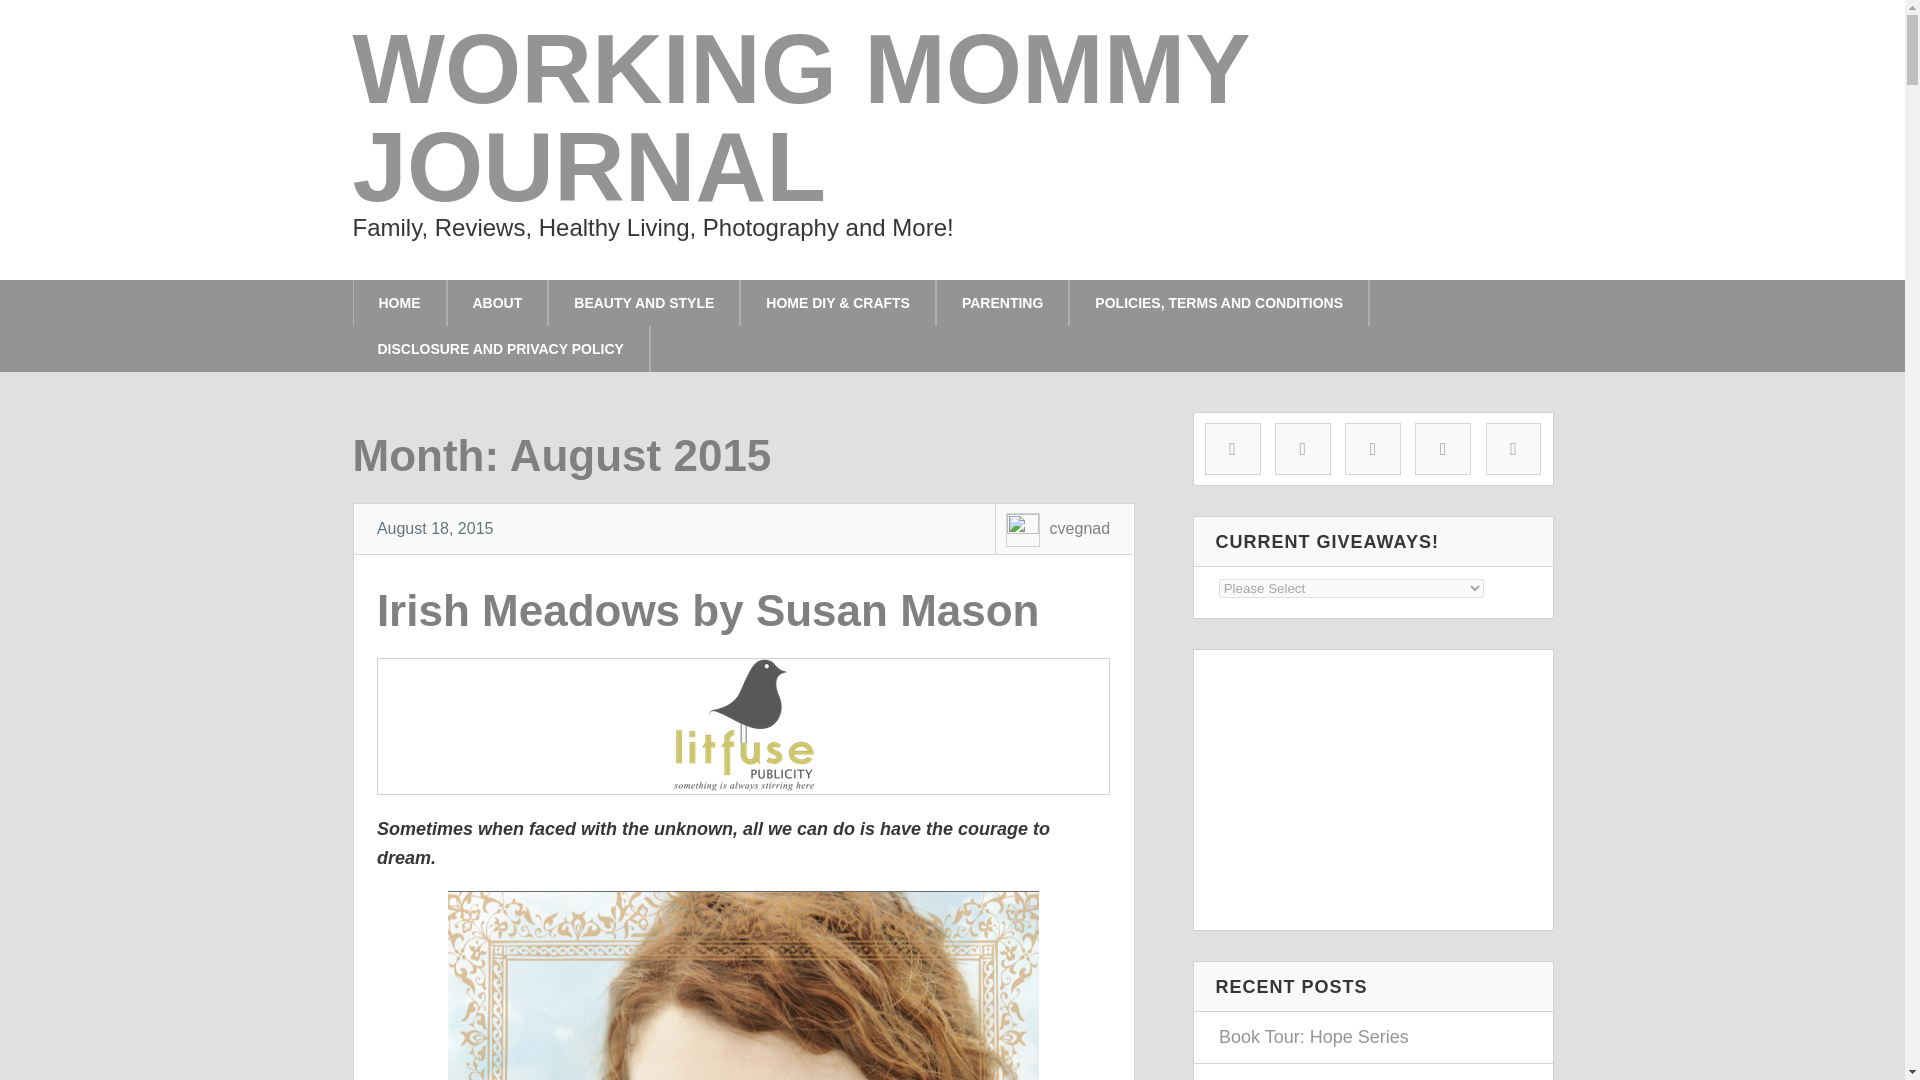  I want to click on POLICIES, TERMS AND CONDITIONS, so click(1218, 302).